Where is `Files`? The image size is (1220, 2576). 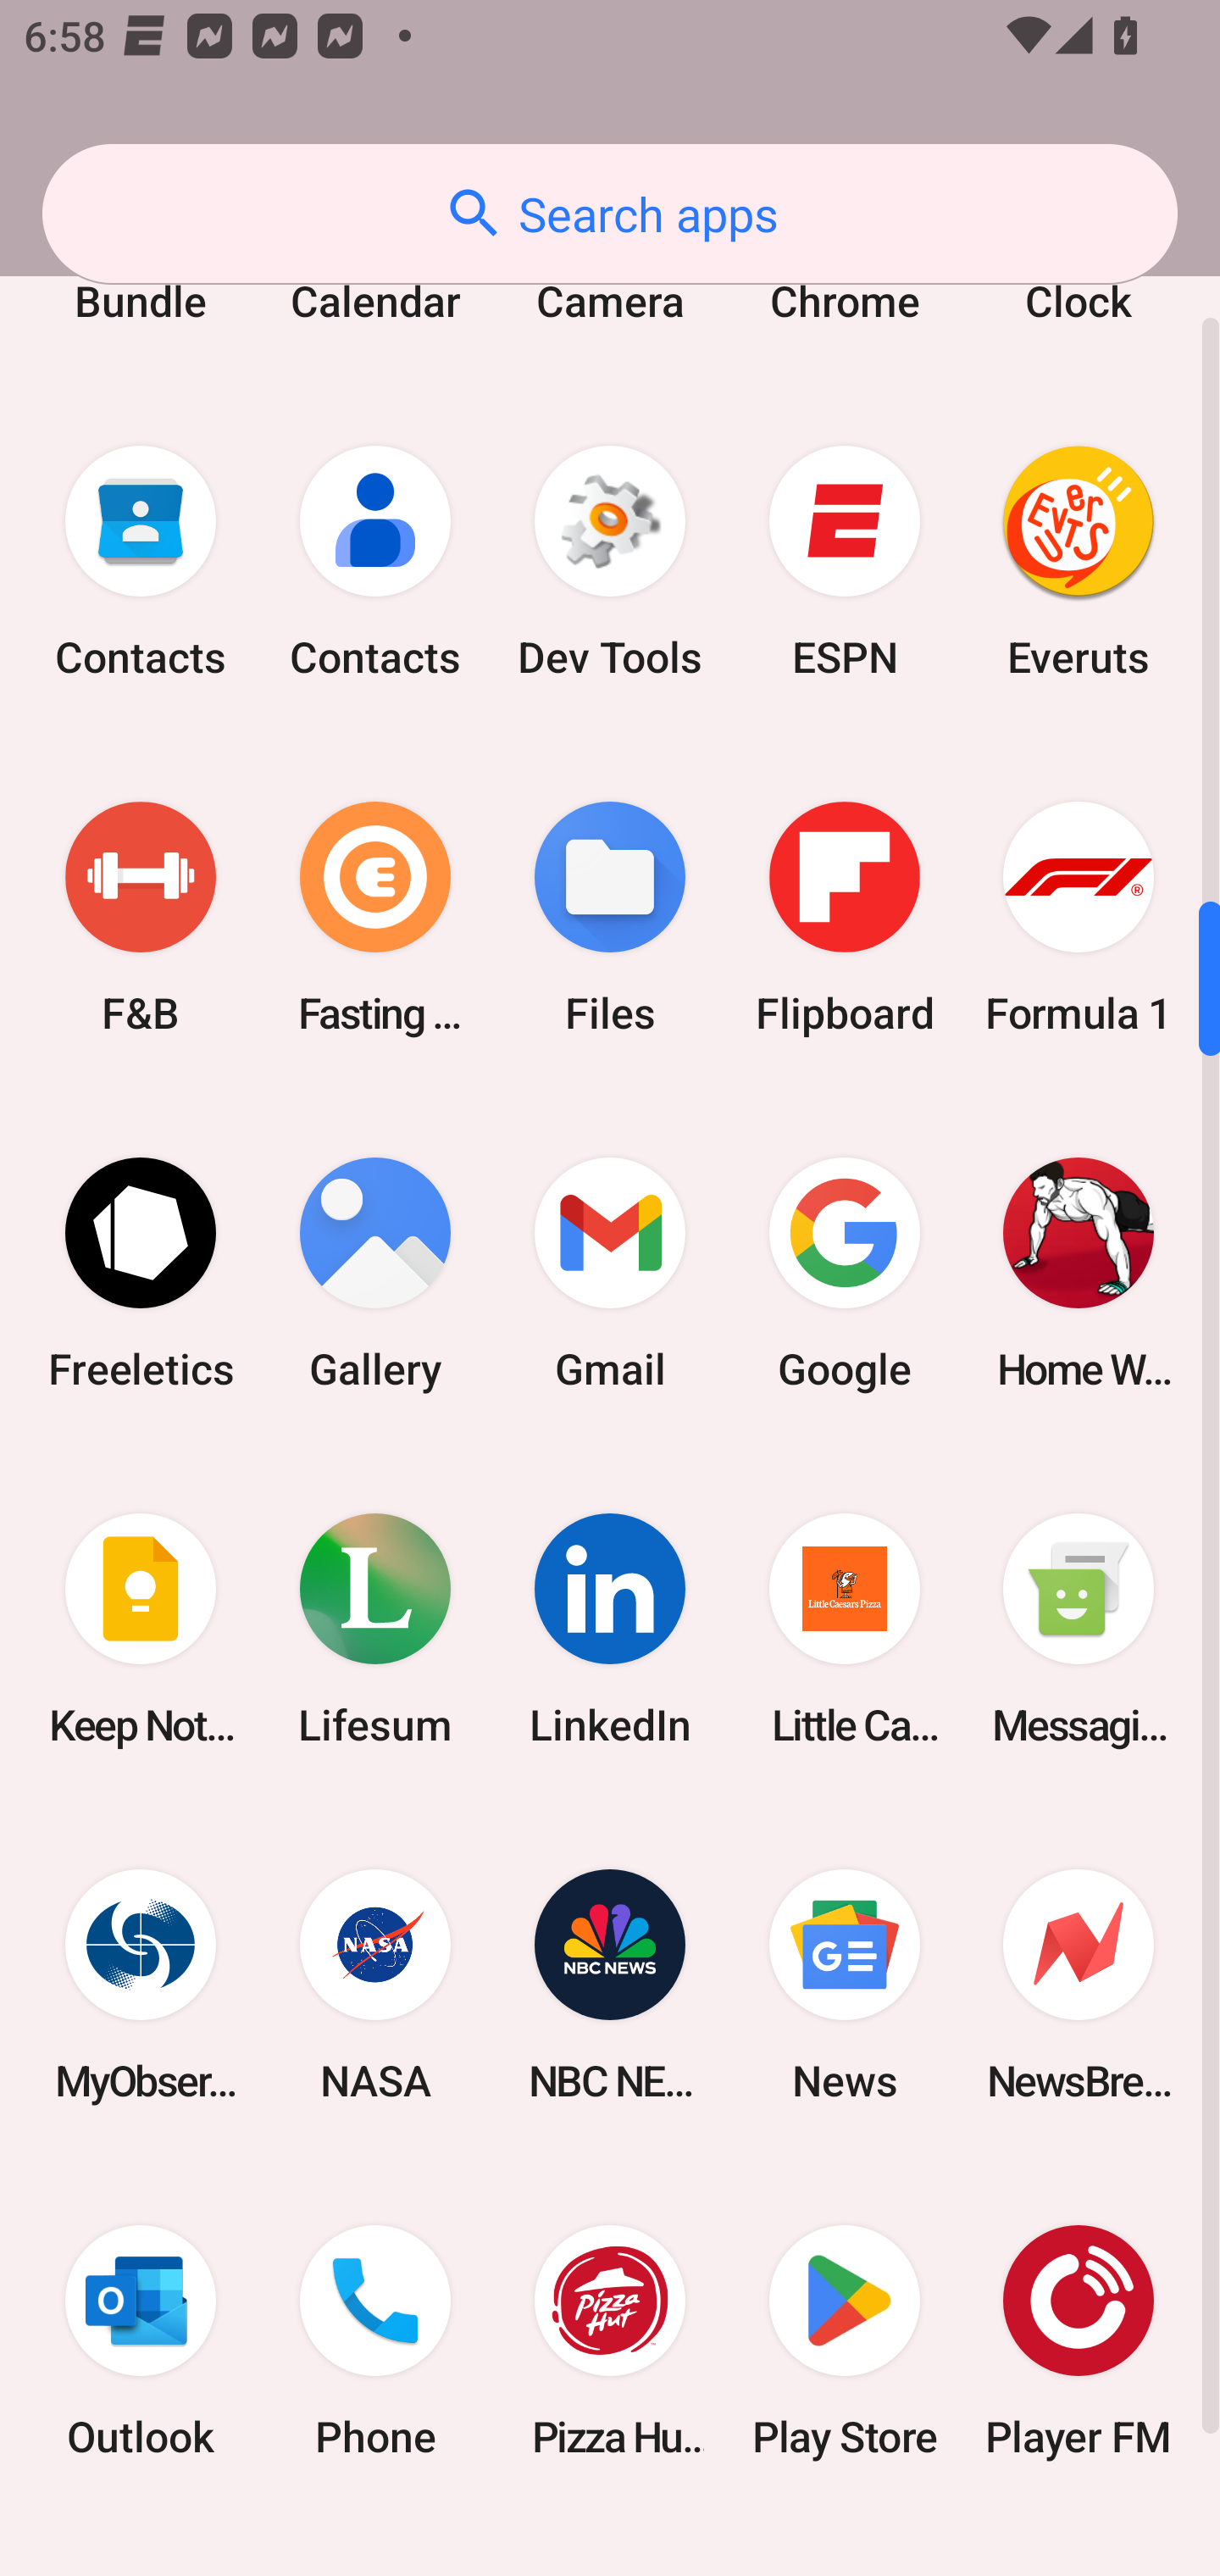
Files is located at coordinates (610, 917).